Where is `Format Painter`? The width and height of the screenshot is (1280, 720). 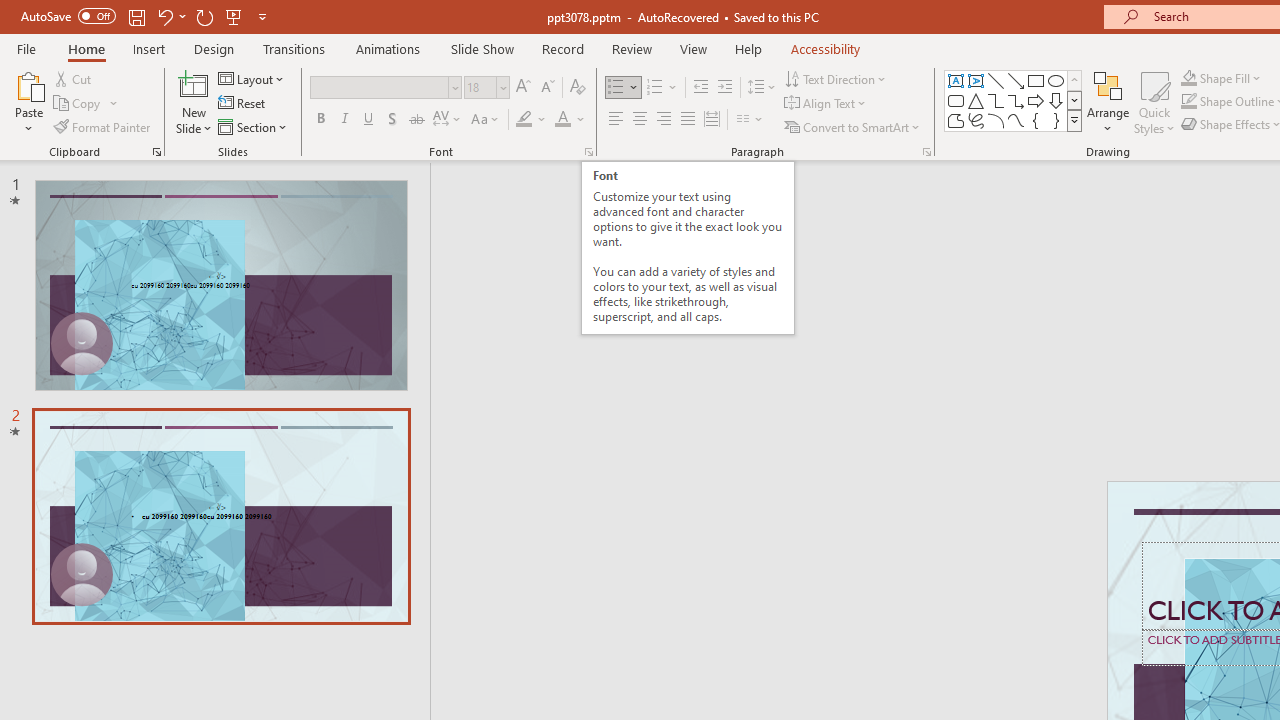
Format Painter is located at coordinates (103, 126).